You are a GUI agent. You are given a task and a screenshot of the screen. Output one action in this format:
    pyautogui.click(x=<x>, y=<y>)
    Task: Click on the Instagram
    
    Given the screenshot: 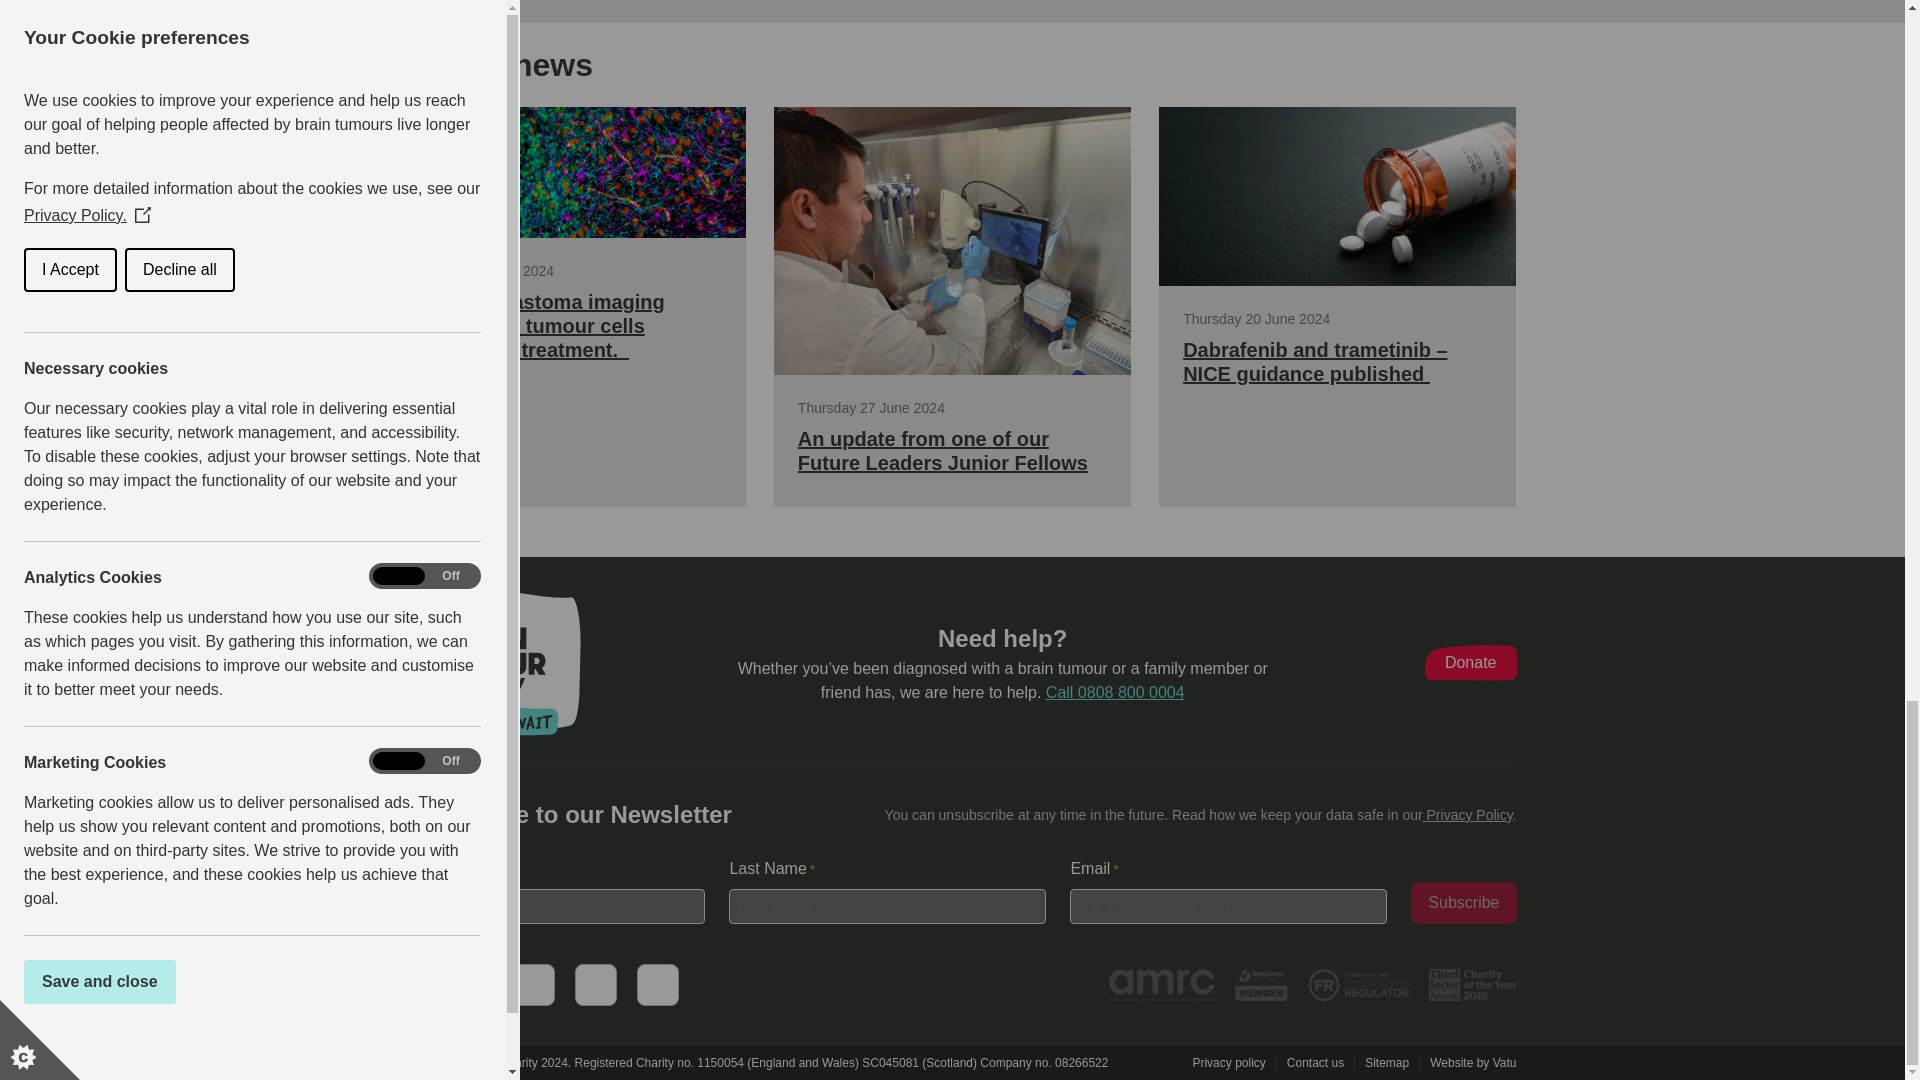 What is the action you would take?
    pyautogui.click(x=656, y=984)
    